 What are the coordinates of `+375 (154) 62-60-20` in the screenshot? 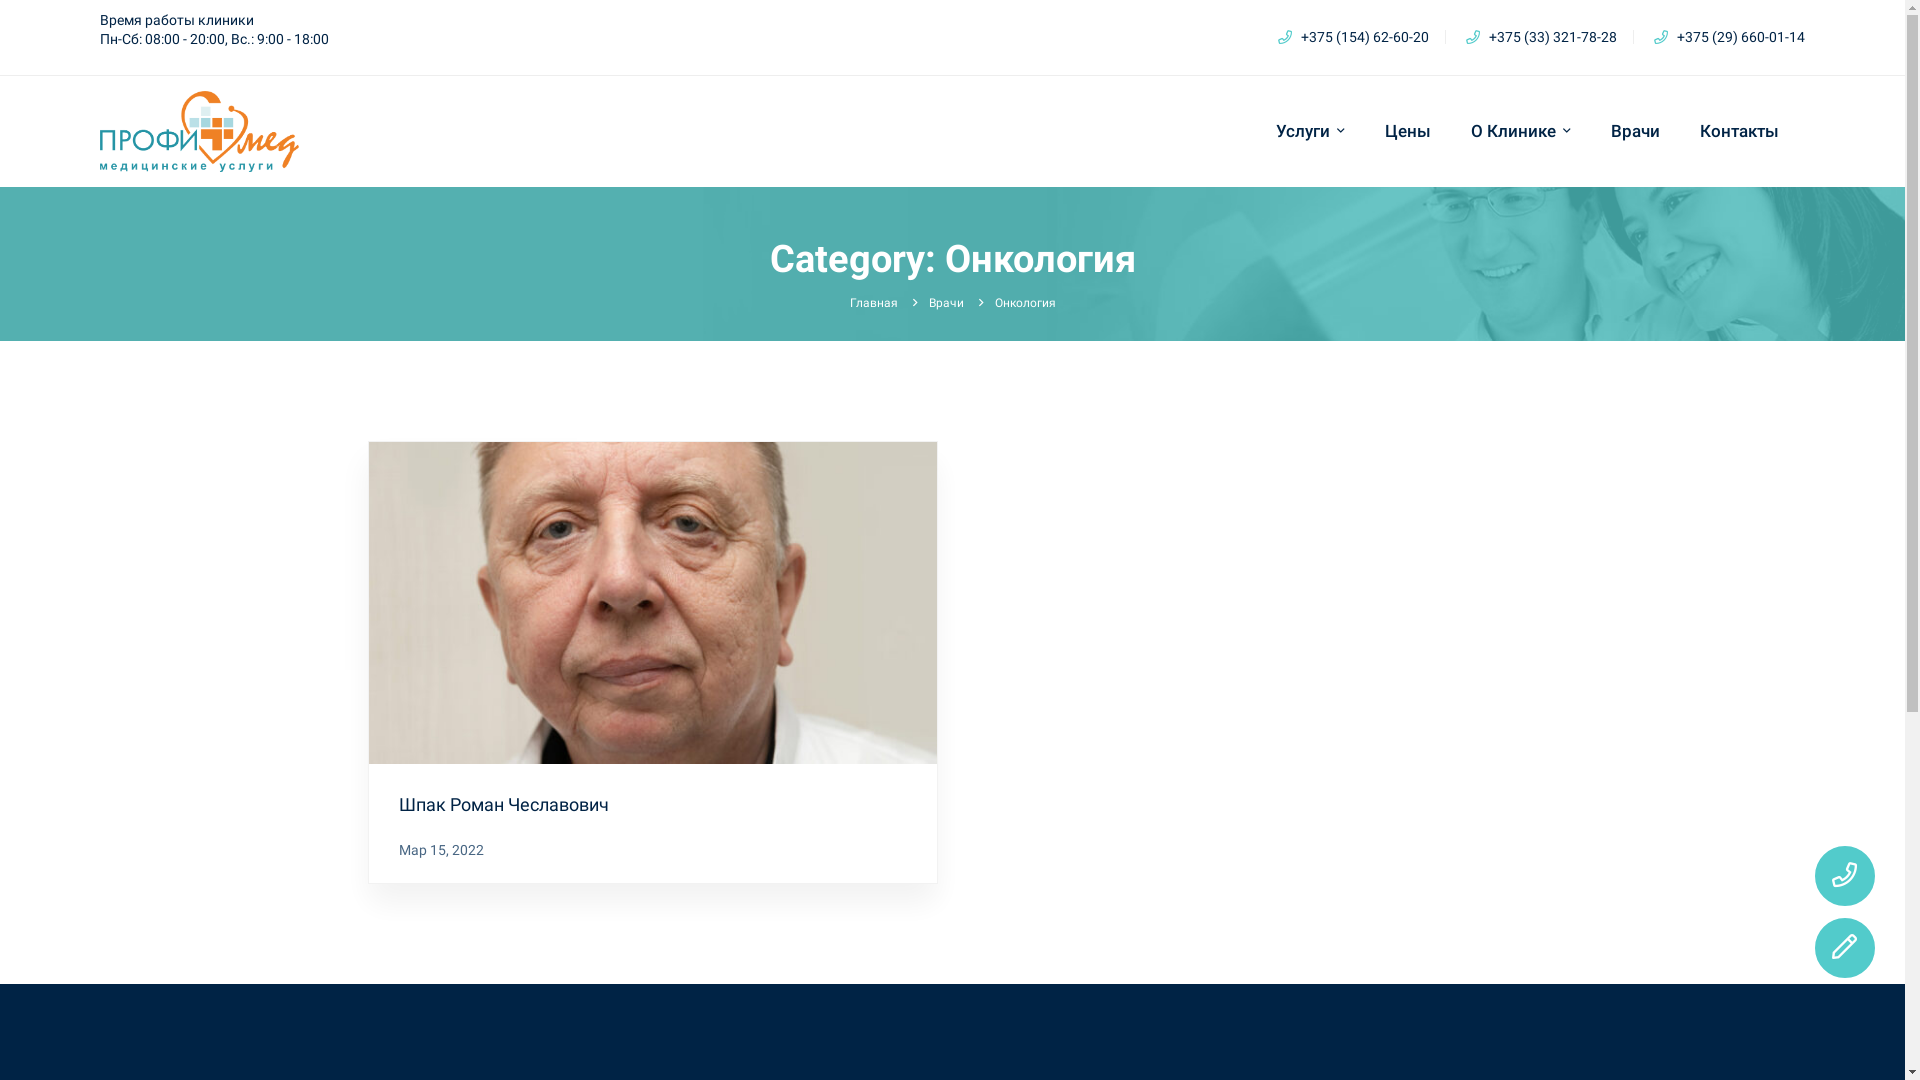 It's located at (1354, 37).